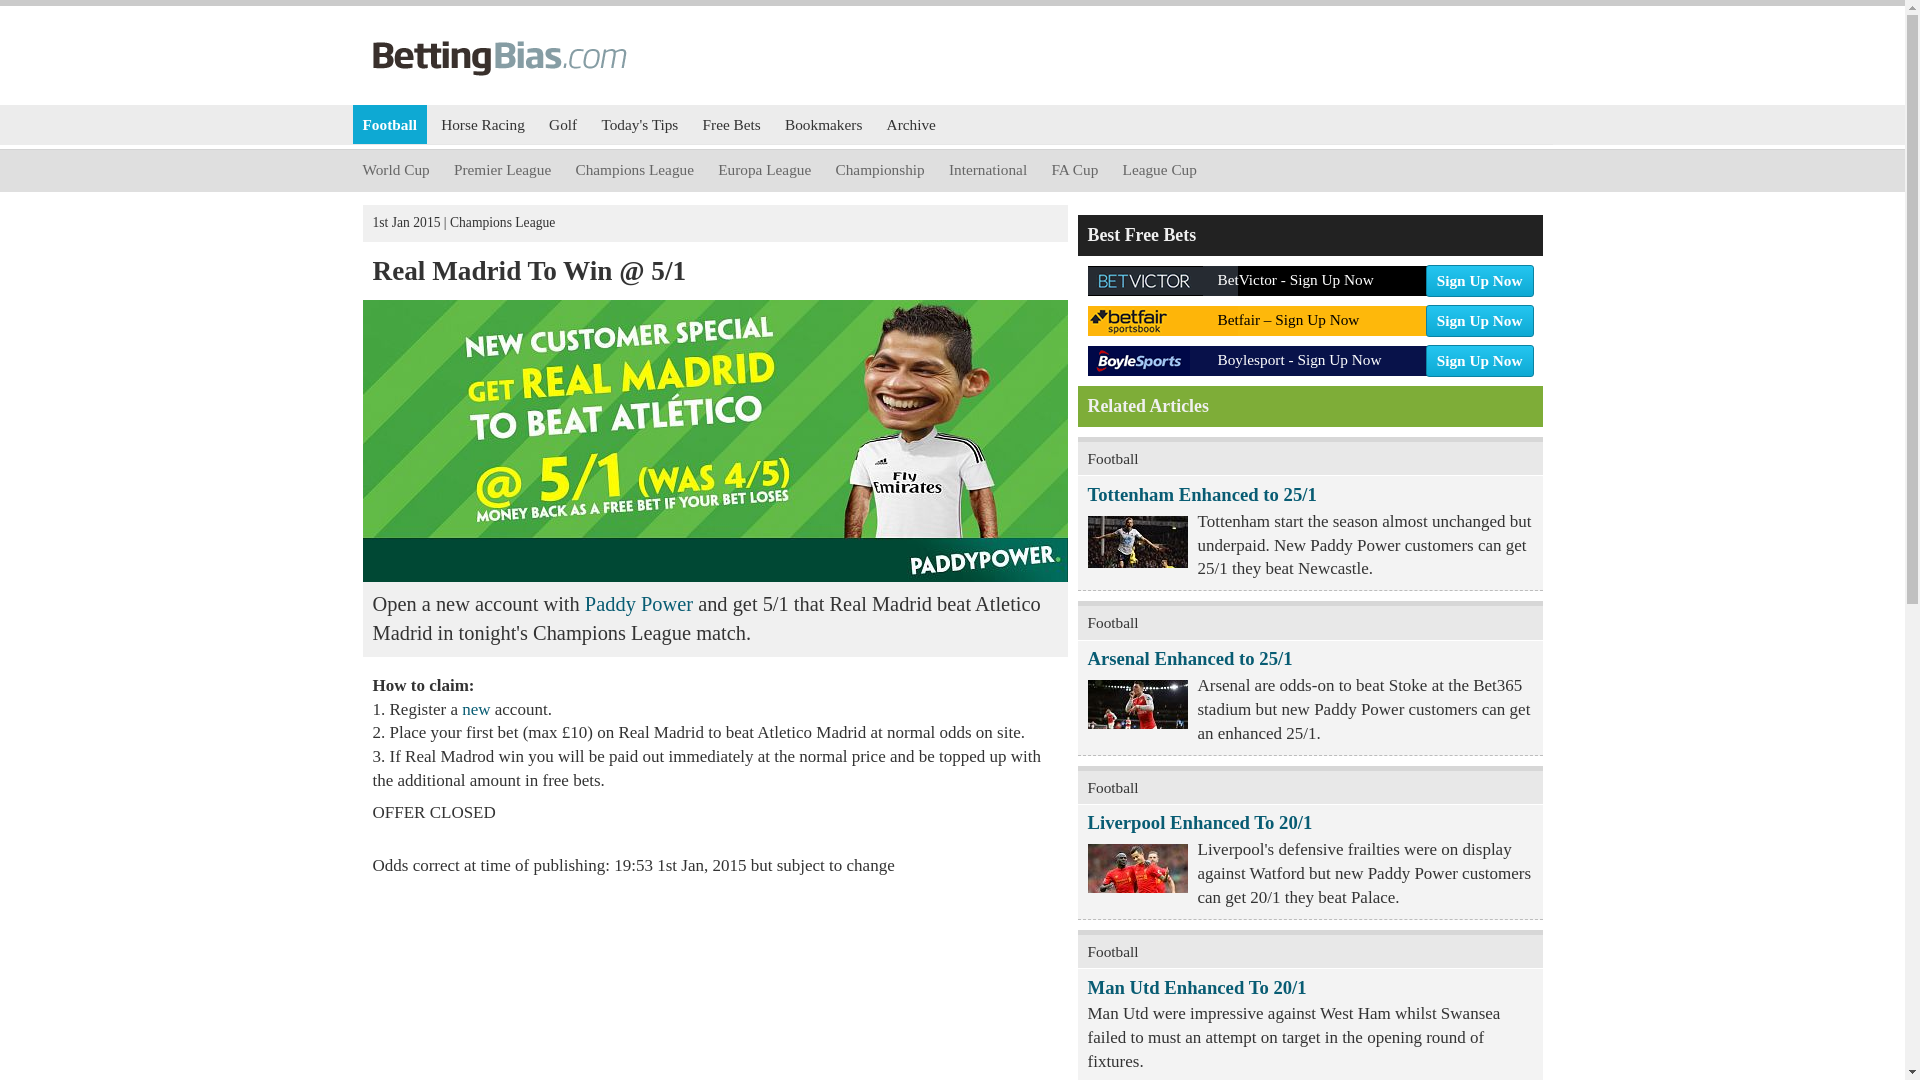 The image size is (1920, 1080). I want to click on Archive, so click(493, 15).